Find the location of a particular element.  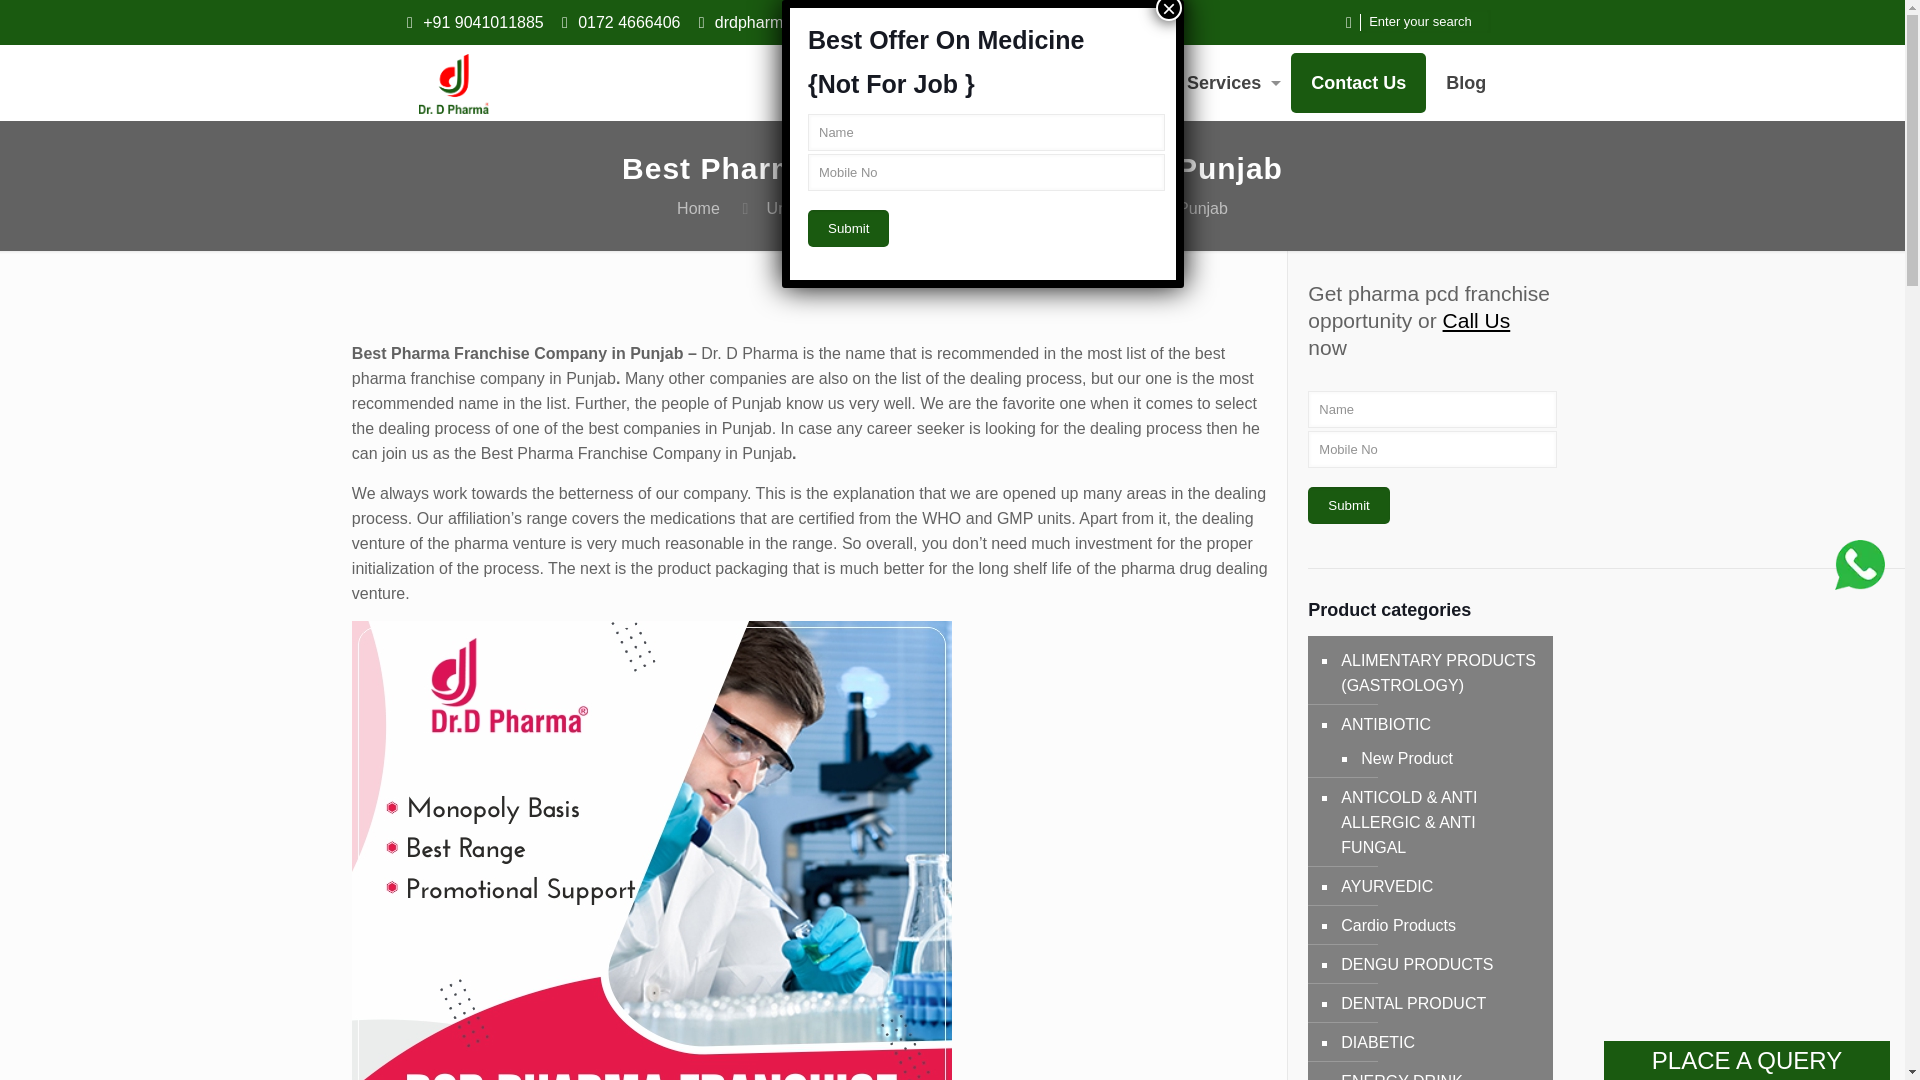

Product is located at coordinates (1113, 82).